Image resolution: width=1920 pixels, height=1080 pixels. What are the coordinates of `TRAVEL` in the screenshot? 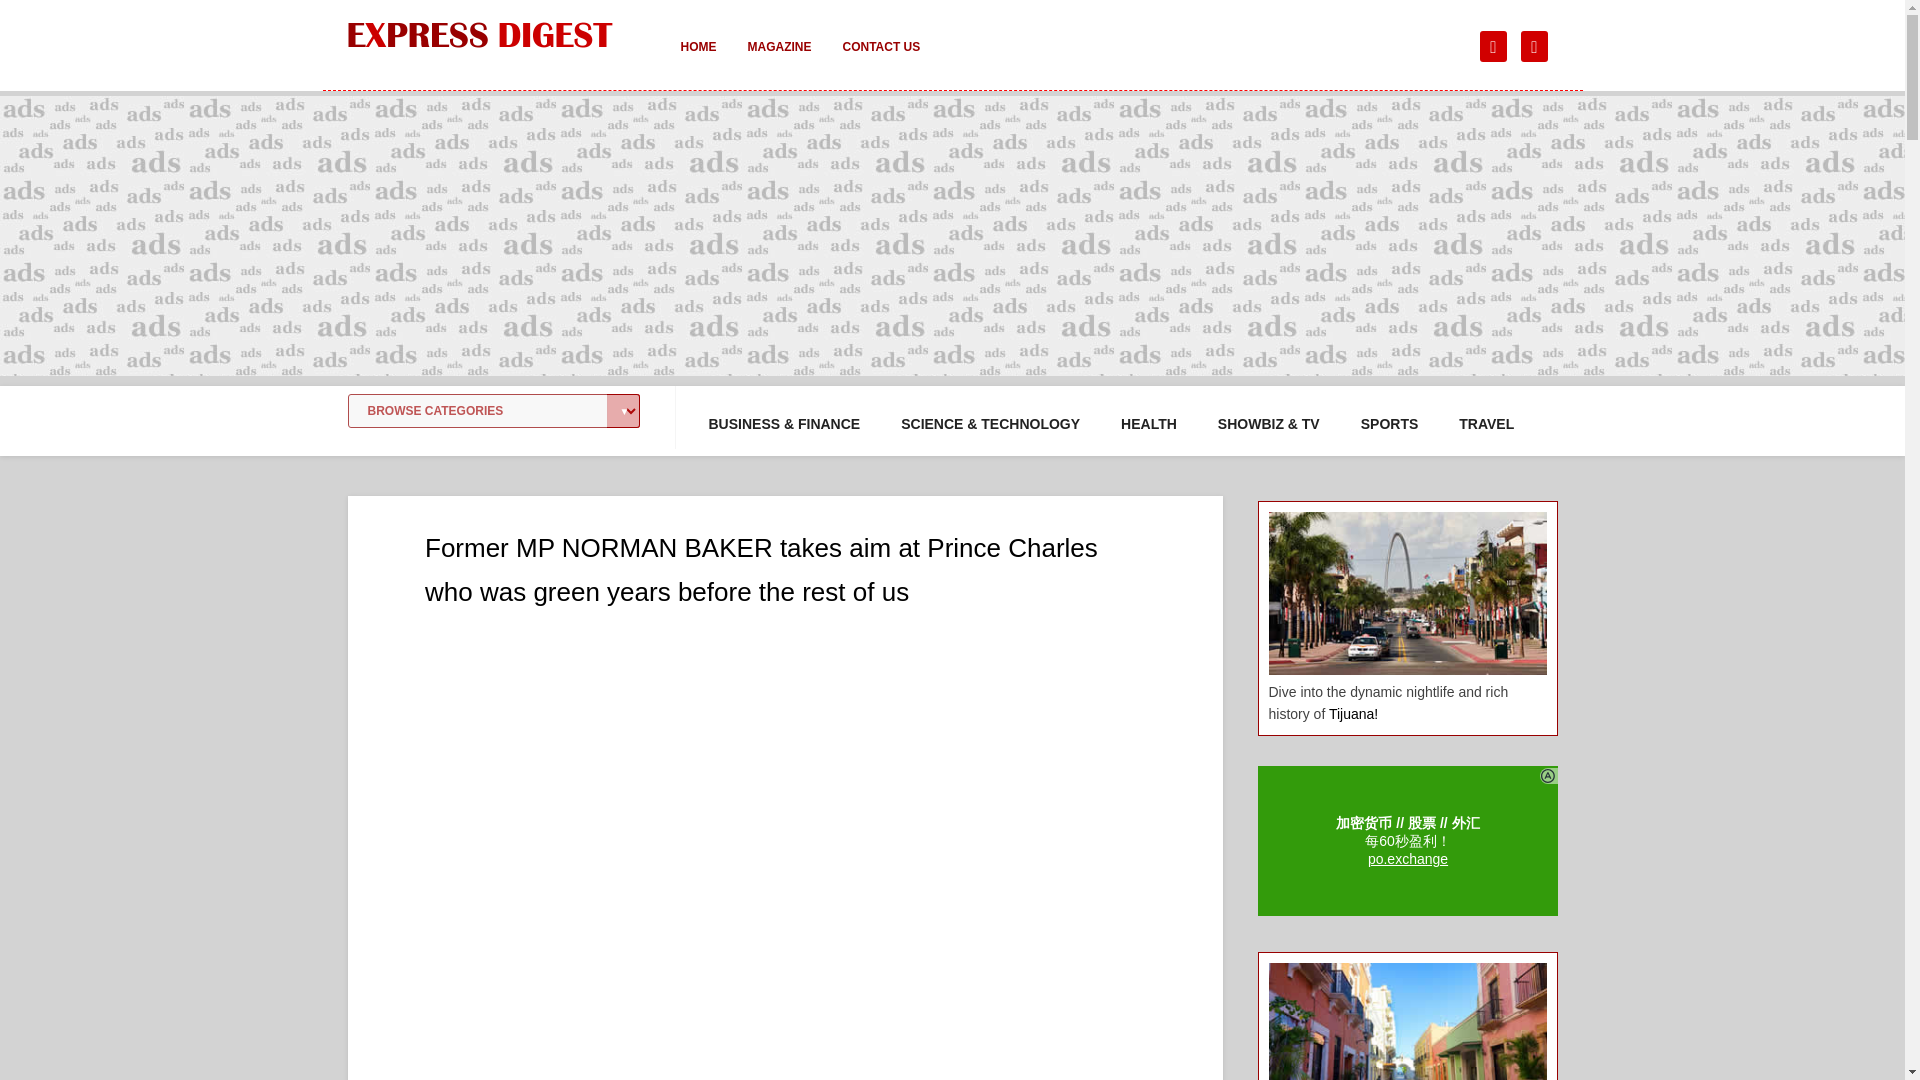 It's located at (1486, 424).